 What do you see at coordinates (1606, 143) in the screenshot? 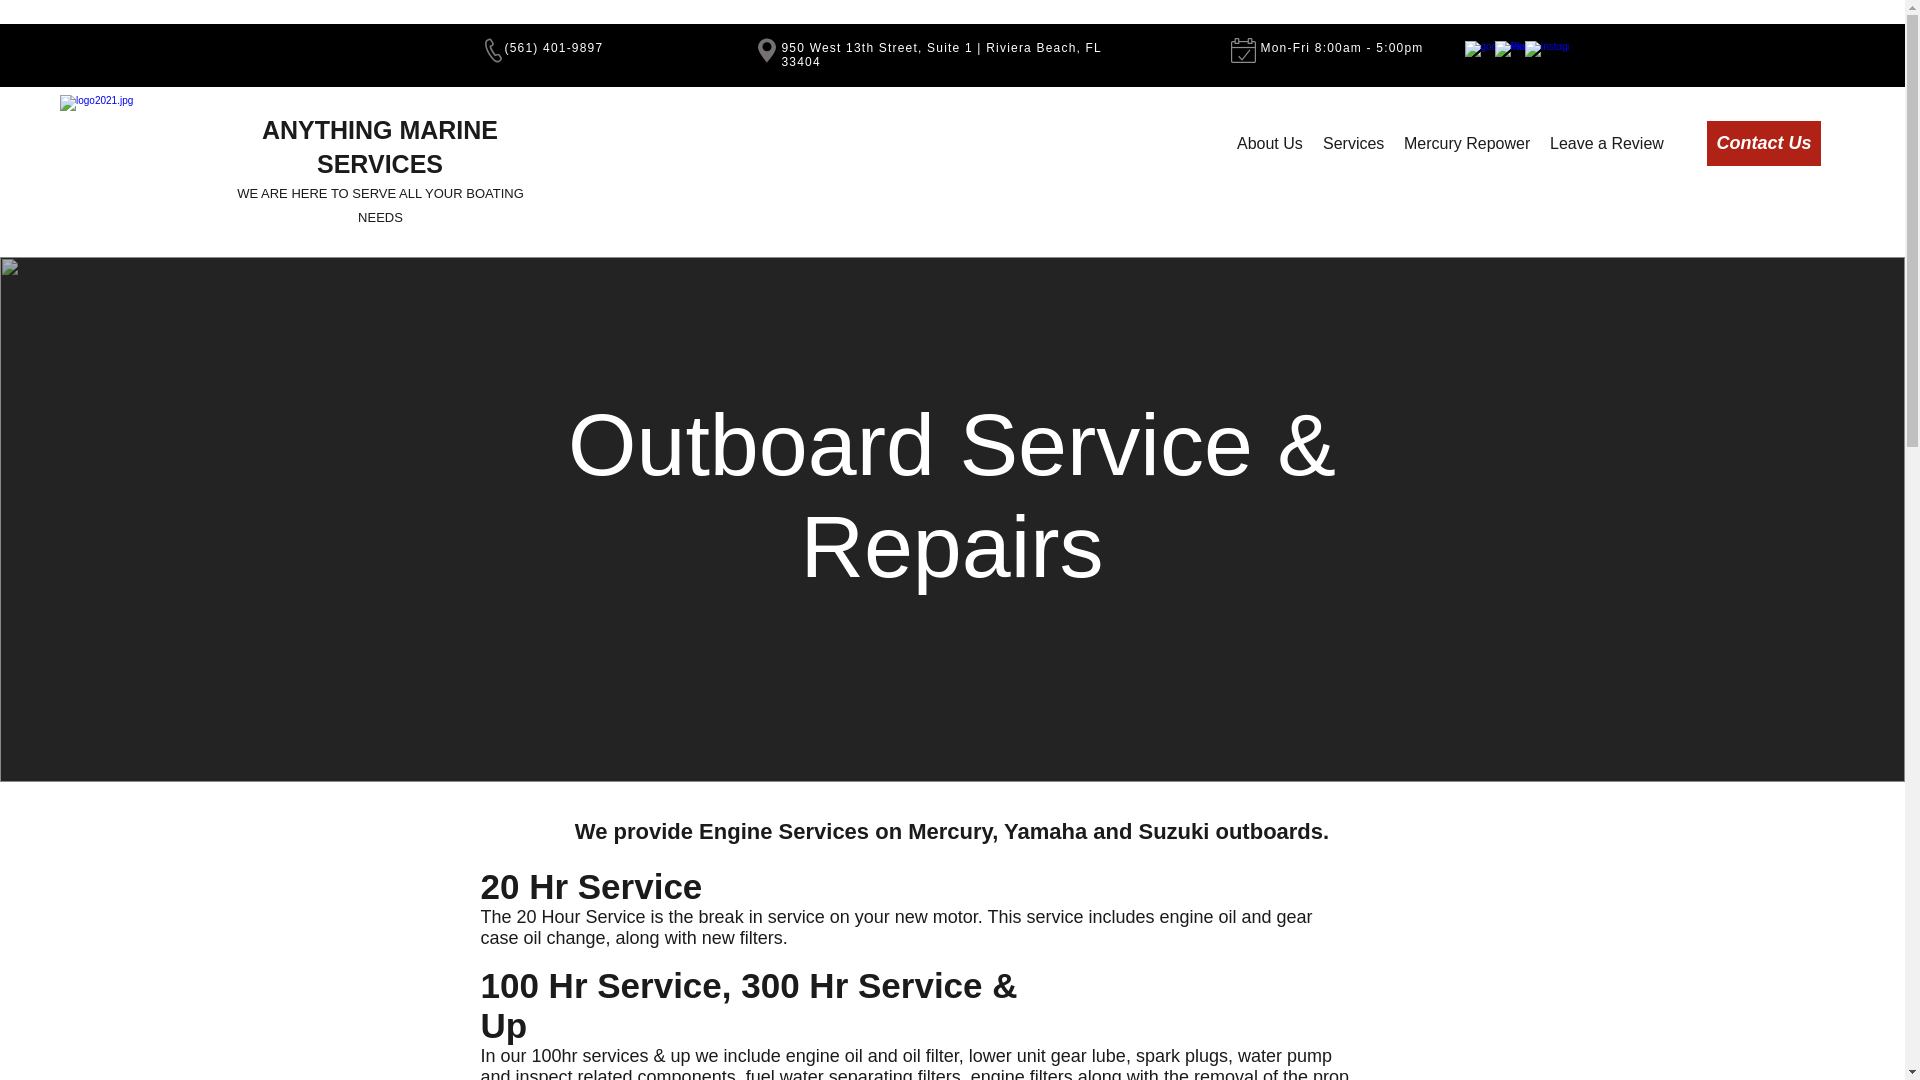
I see `Leave a Review` at bounding box center [1606, 143].